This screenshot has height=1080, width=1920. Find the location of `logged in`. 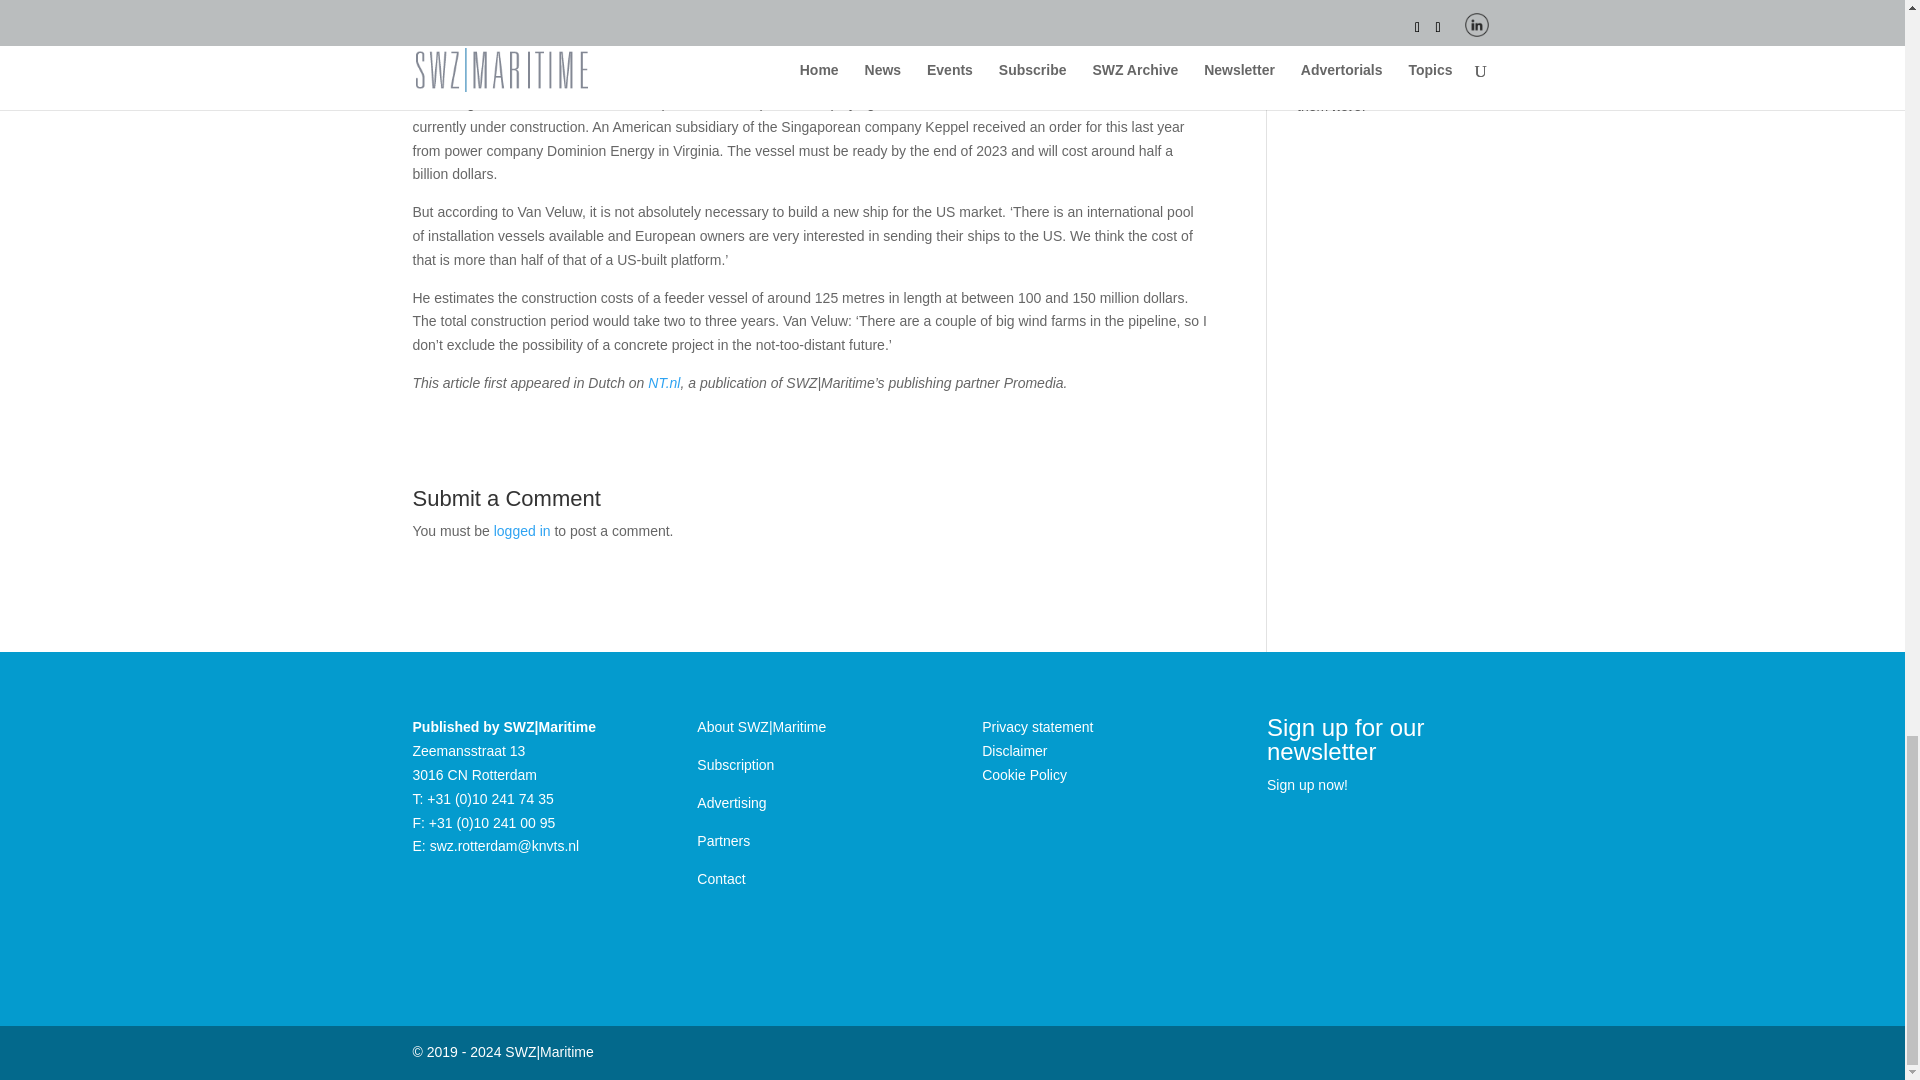

logged in is located at coordinates (522, 530).